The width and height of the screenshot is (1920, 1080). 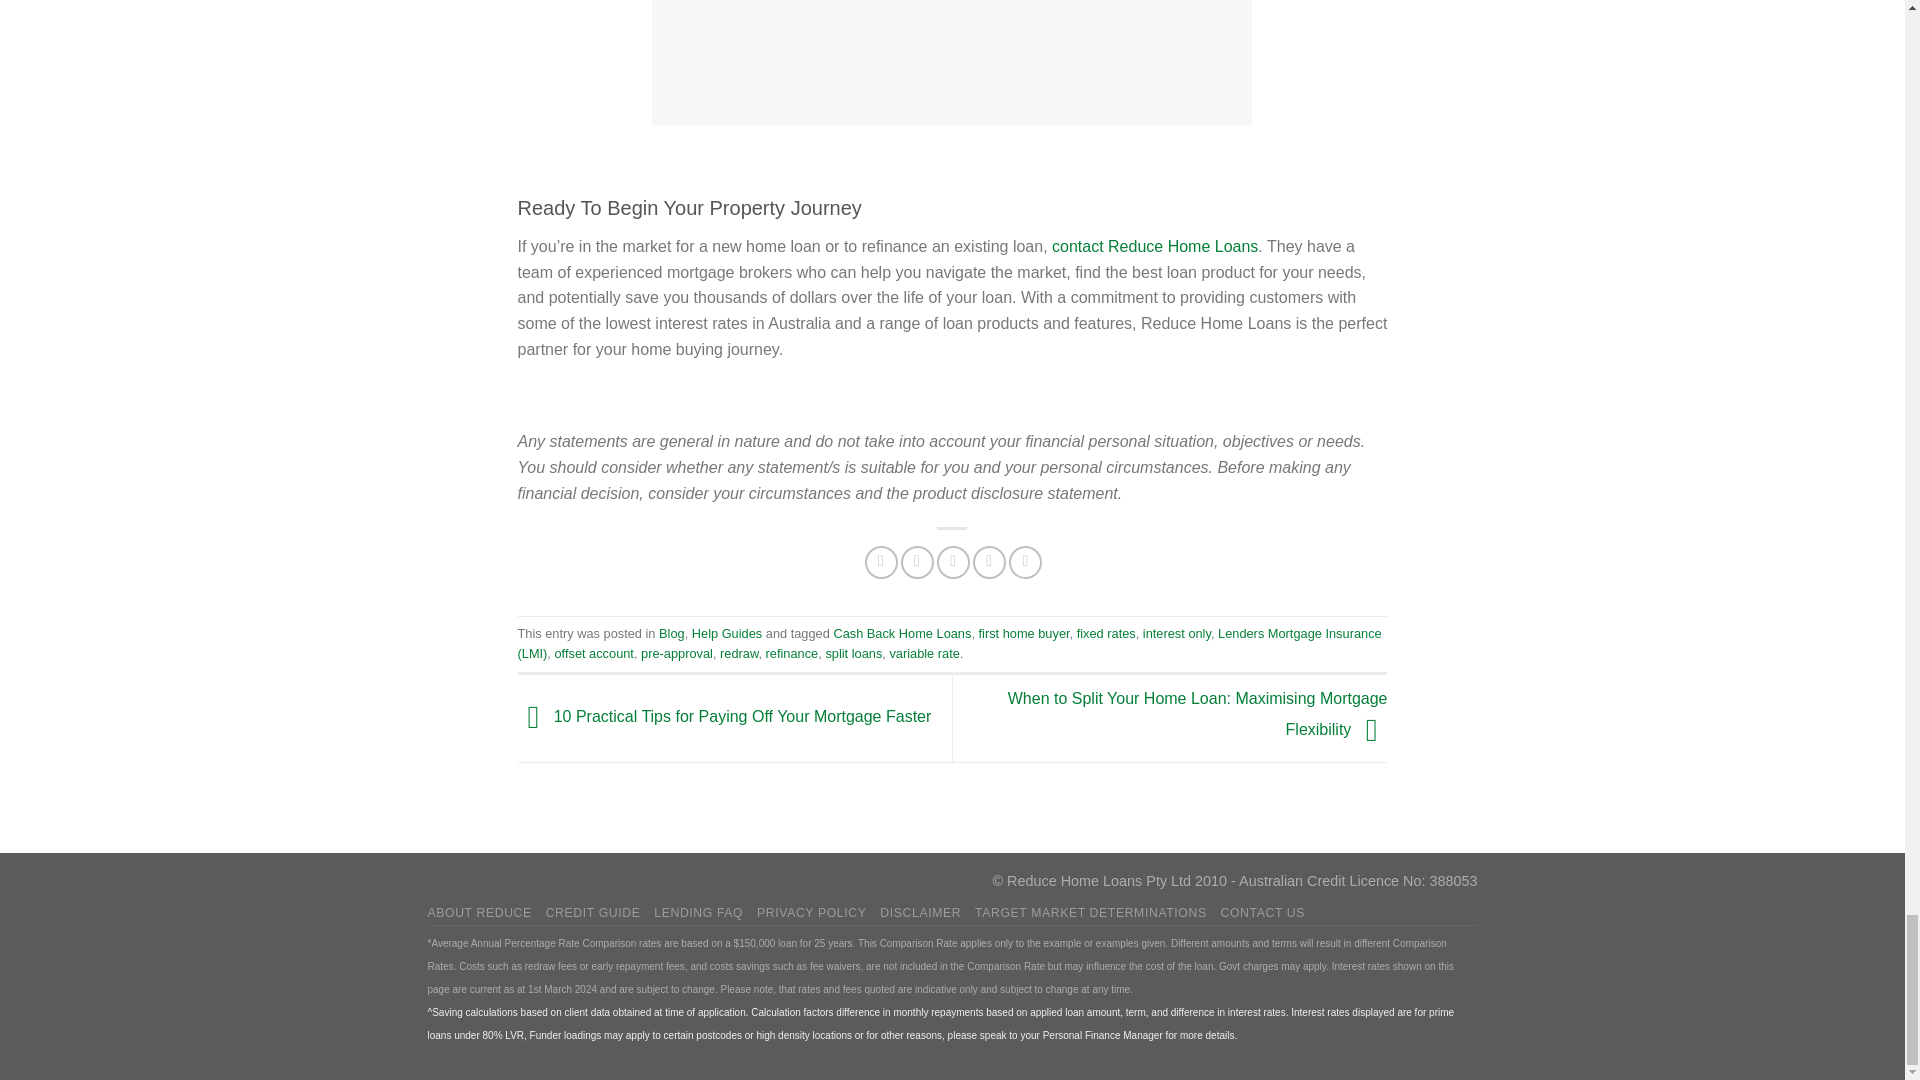 I want to click on Share on Facebook, so click(x=882, y=562).